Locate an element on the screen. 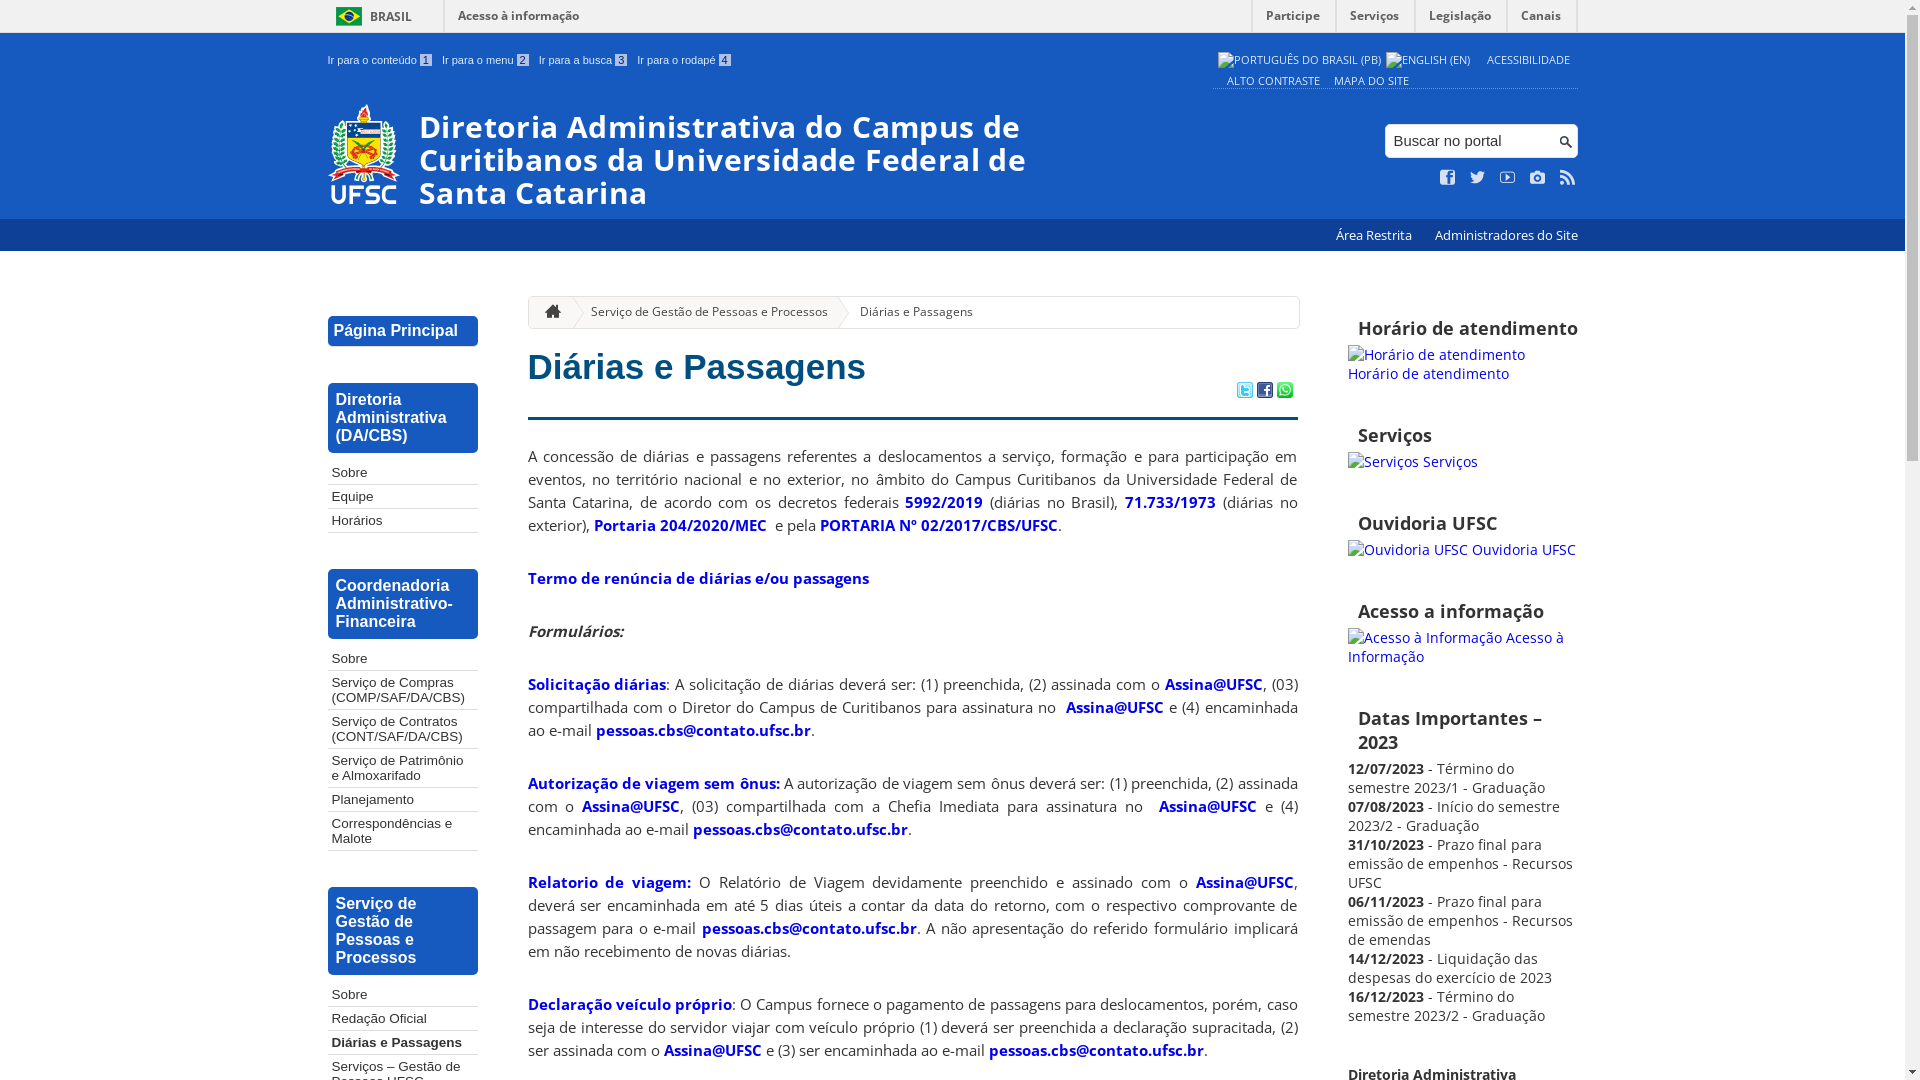 This screenshot has height=1080, width=1920. Assina@UFSC is located at coordinates (1208, 806).